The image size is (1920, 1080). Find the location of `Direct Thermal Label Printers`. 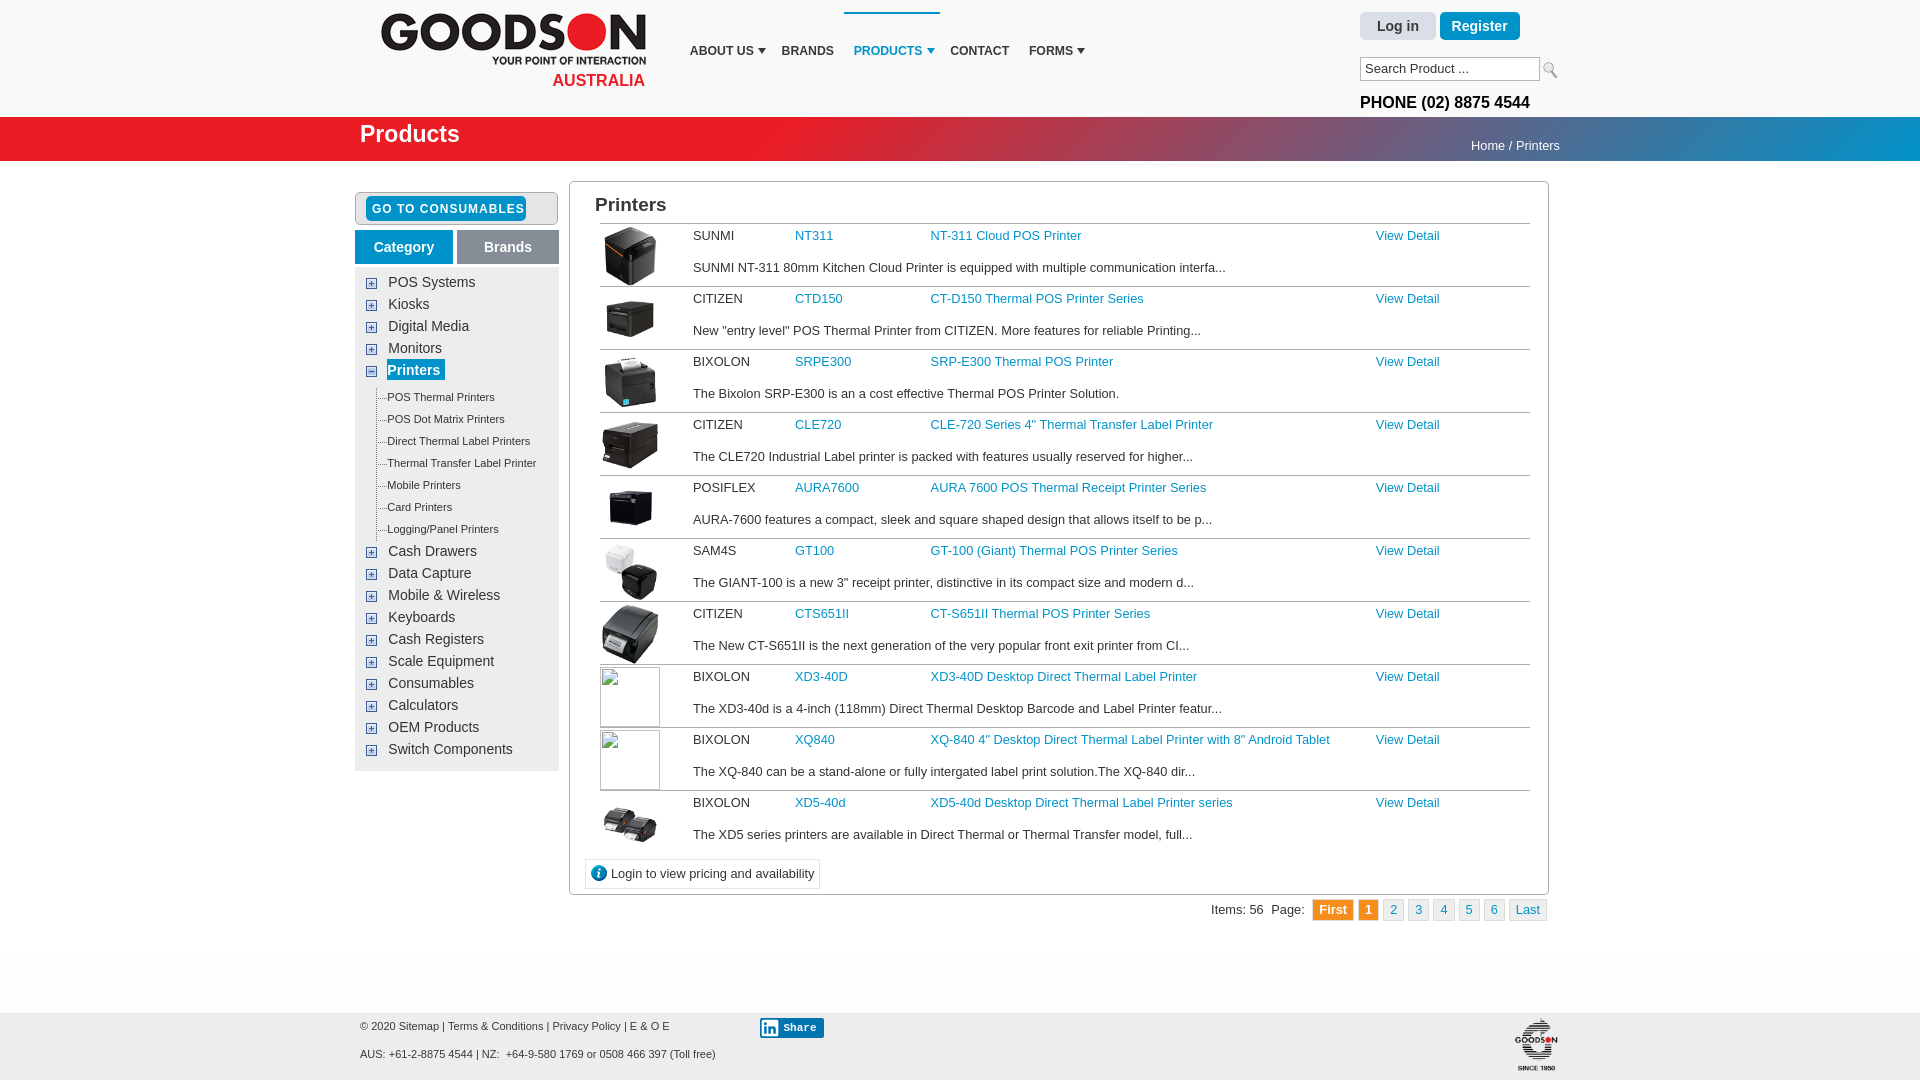

Direct Thermal Label Printers is located at coordinates (458, 442).